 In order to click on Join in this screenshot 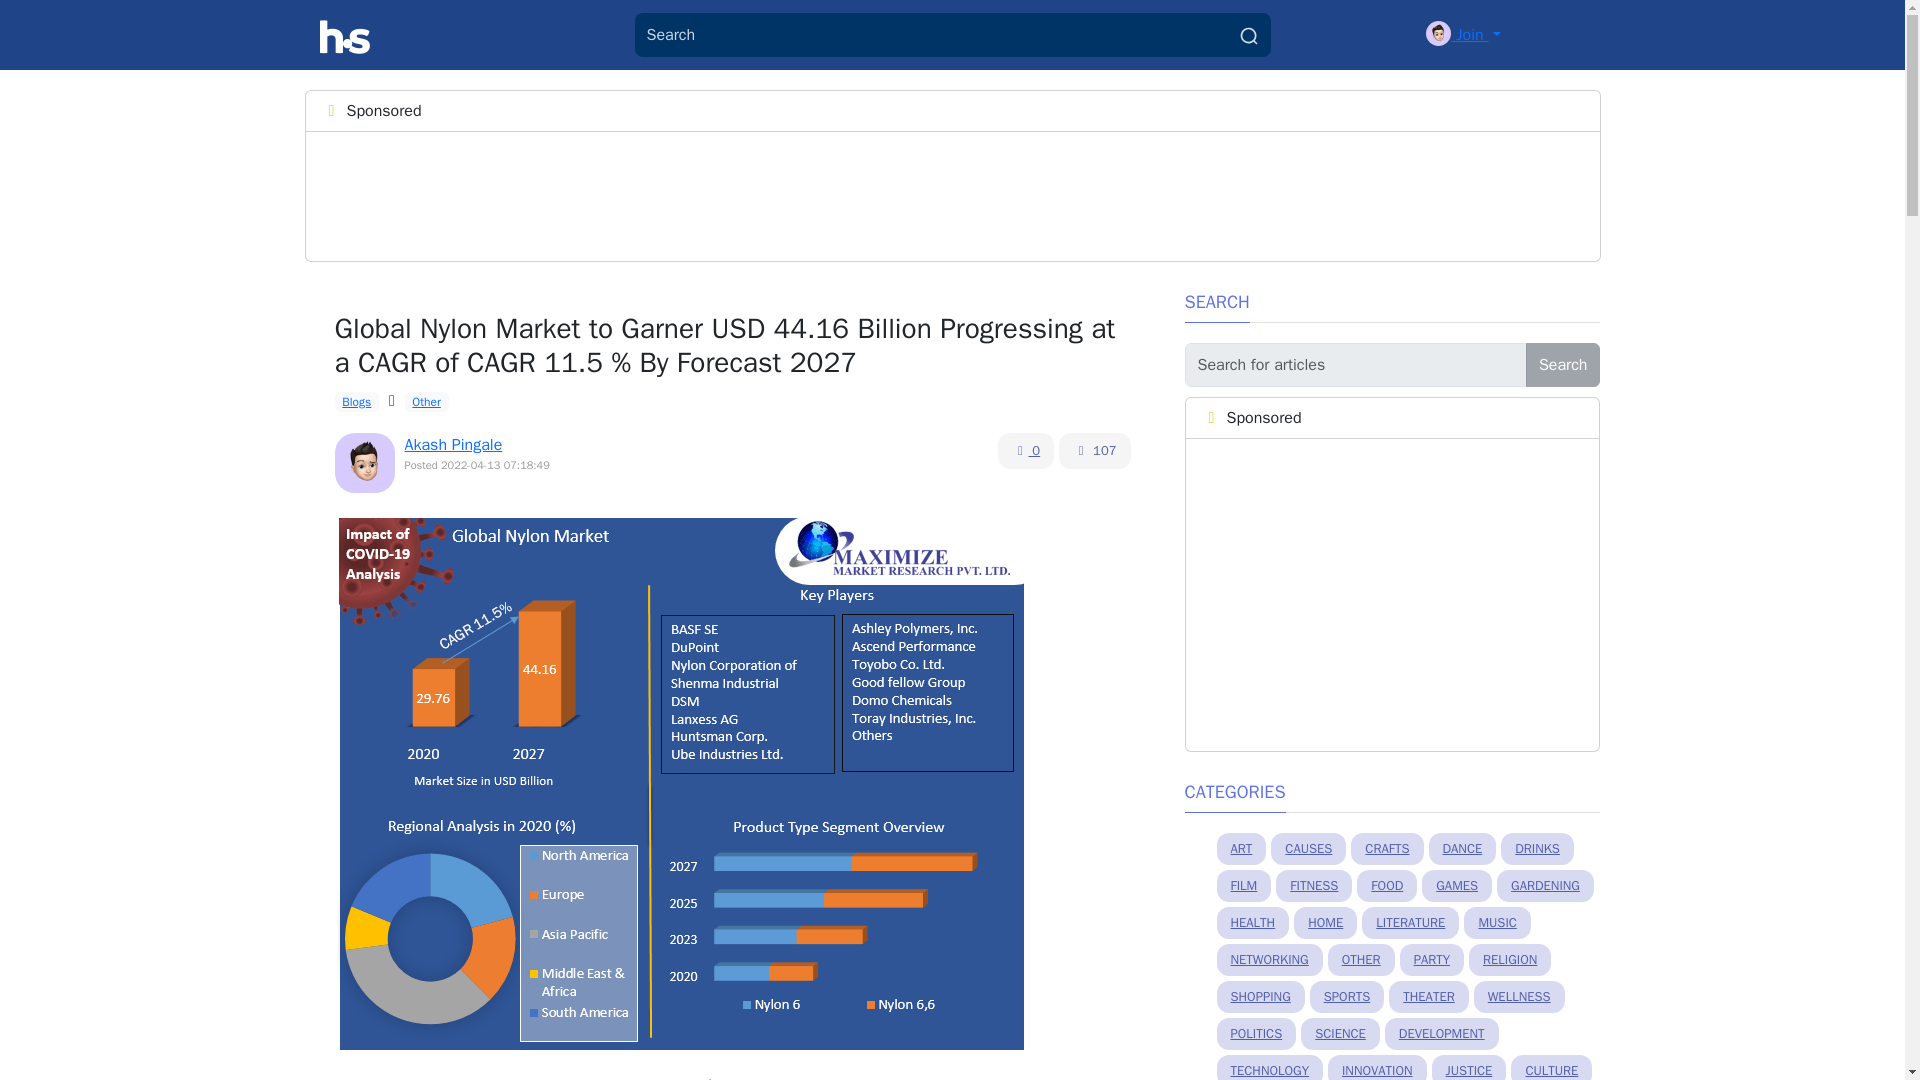, I will do `click(1462, 34)`.